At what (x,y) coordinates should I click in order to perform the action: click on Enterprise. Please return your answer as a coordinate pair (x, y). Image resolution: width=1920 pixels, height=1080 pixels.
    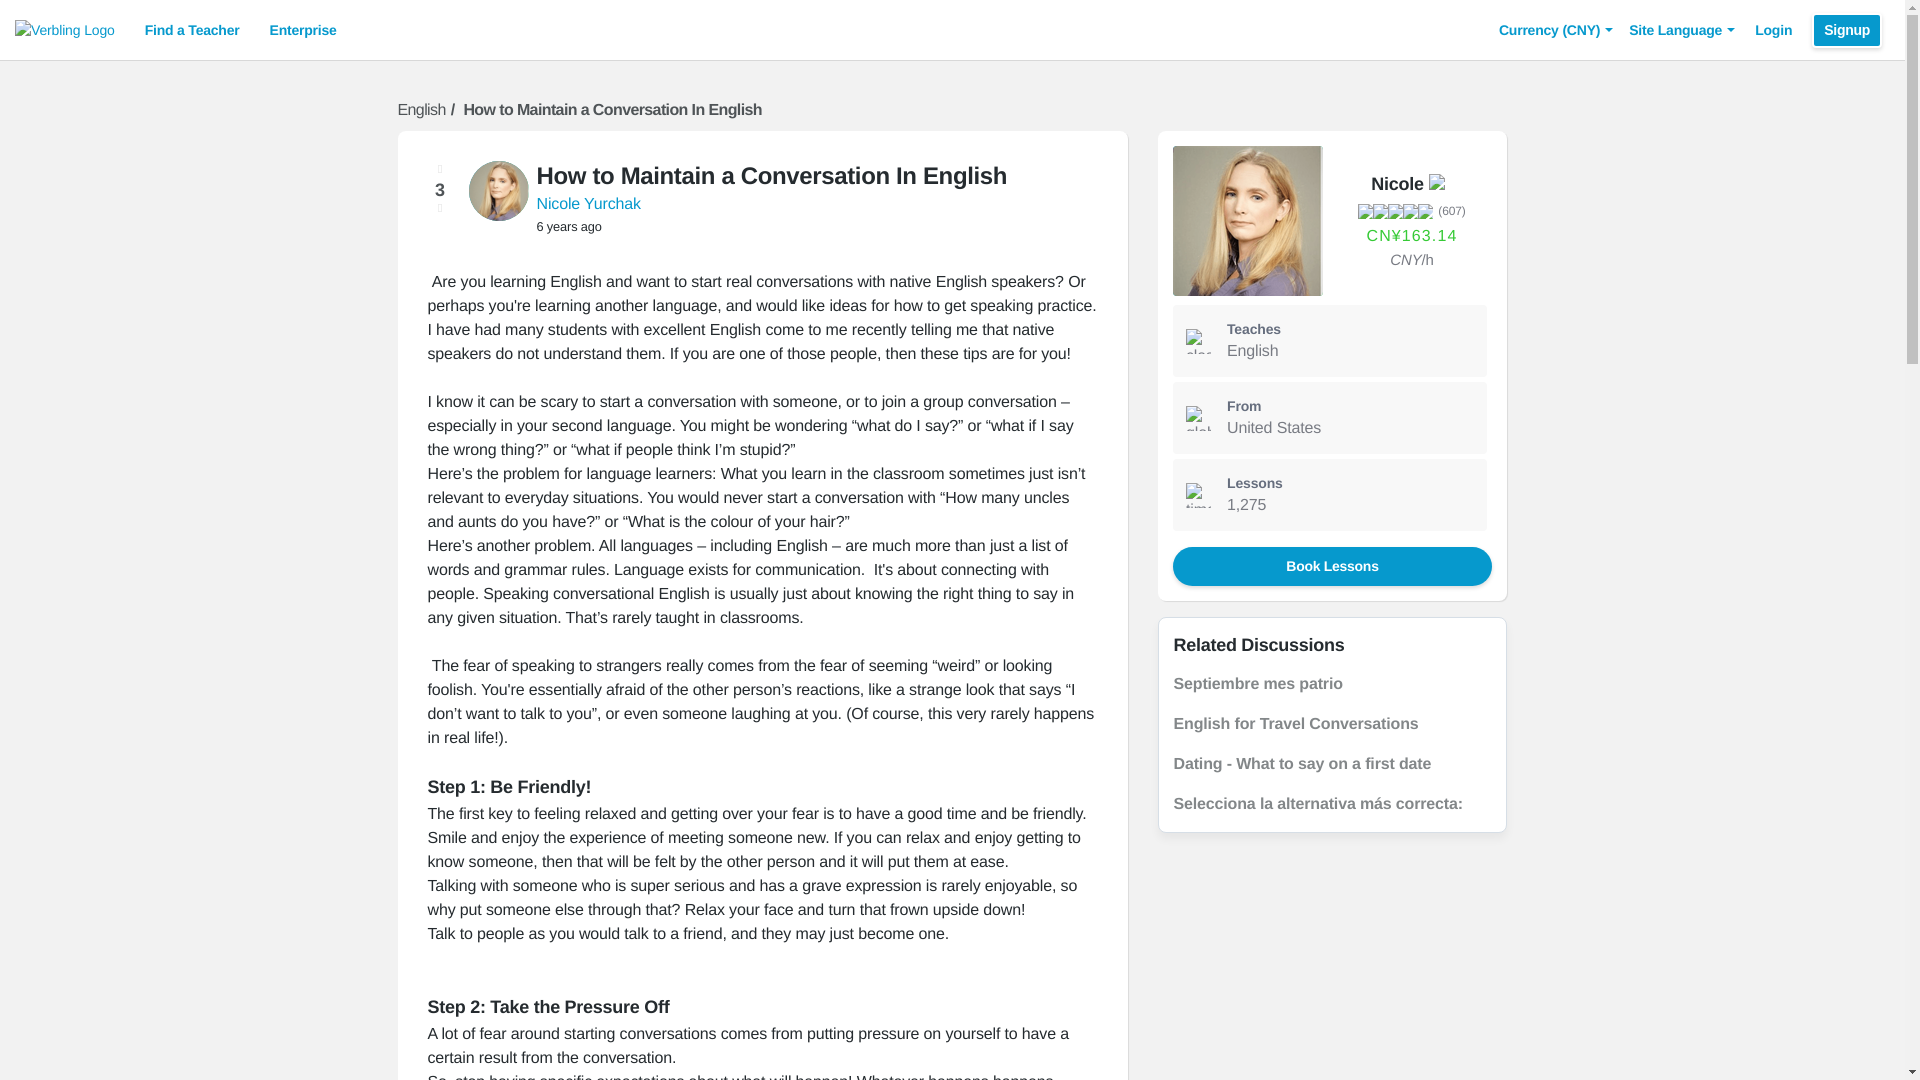
    Looking at the image, I should click on (303, 30).